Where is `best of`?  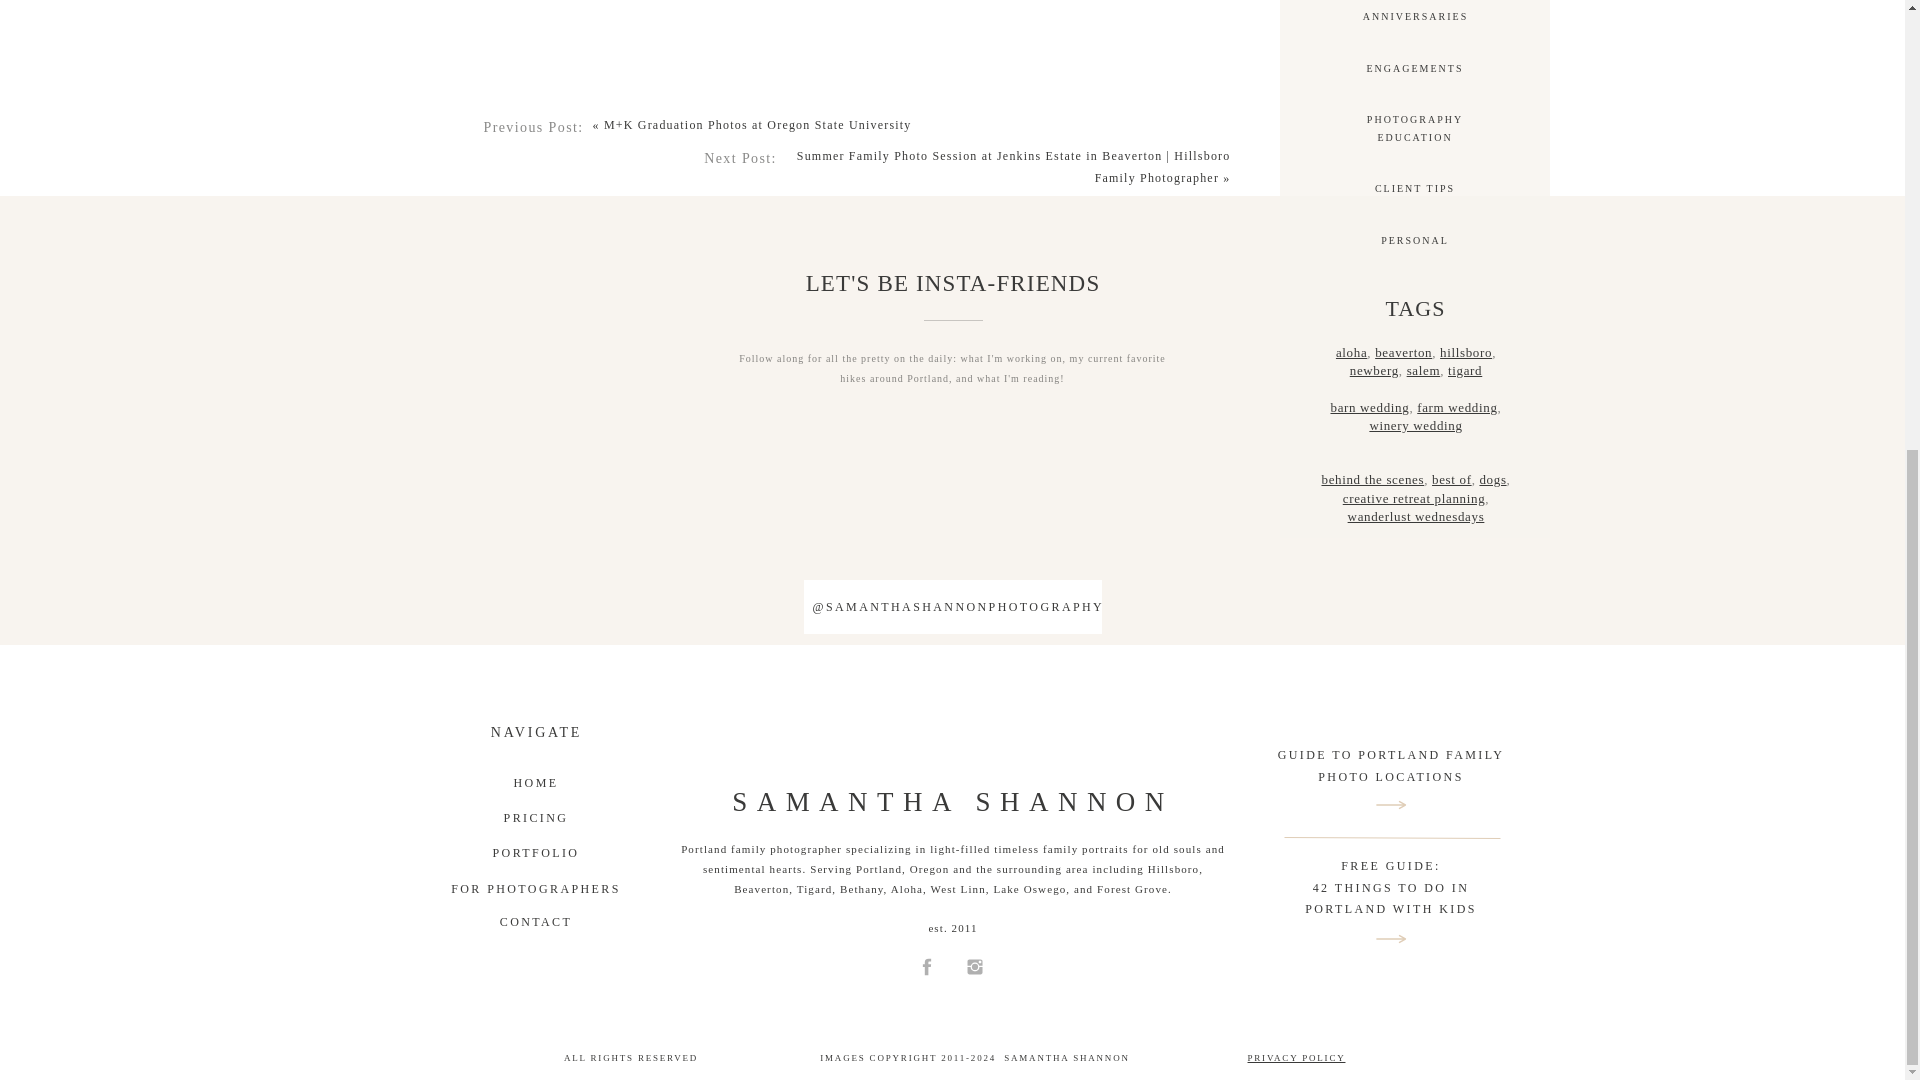
best of is located at coordinates (1452, 479).